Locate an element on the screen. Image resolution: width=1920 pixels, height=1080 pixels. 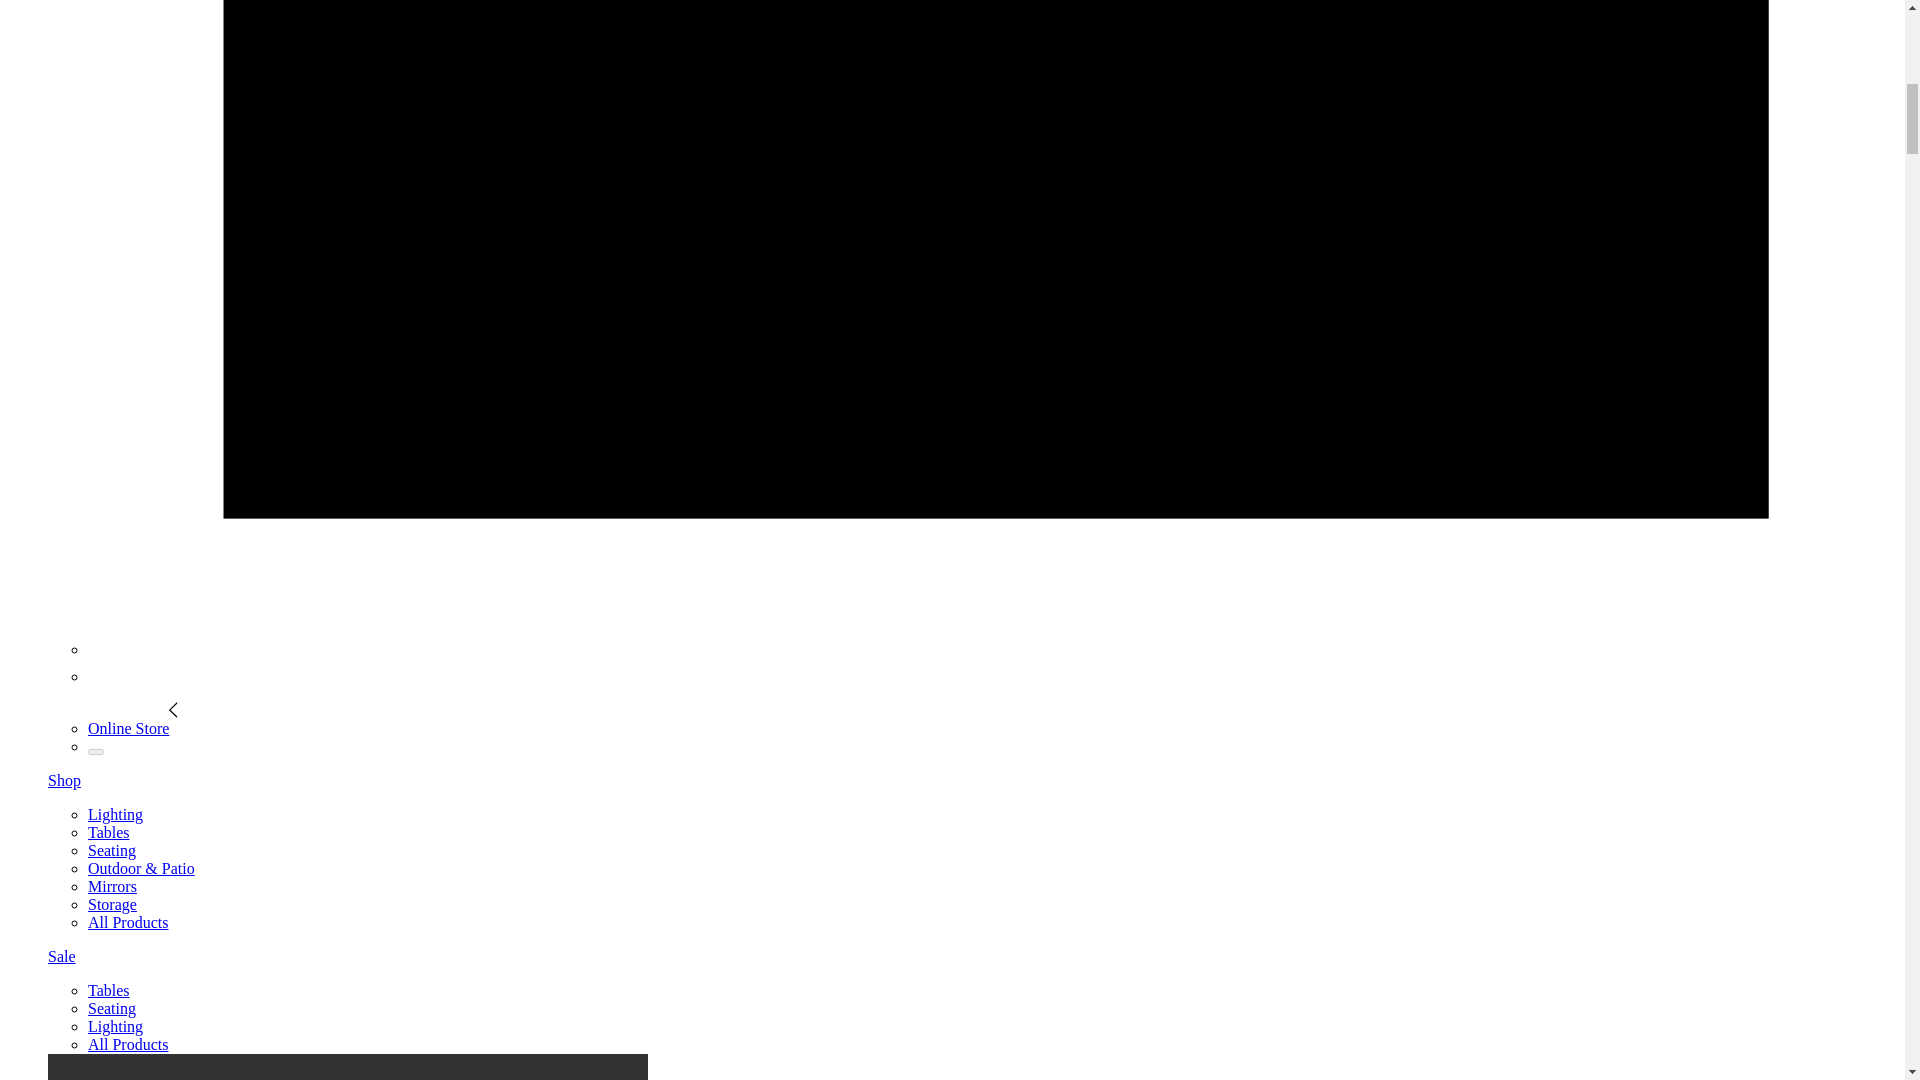
Storage is located at coordinates (112, 904).